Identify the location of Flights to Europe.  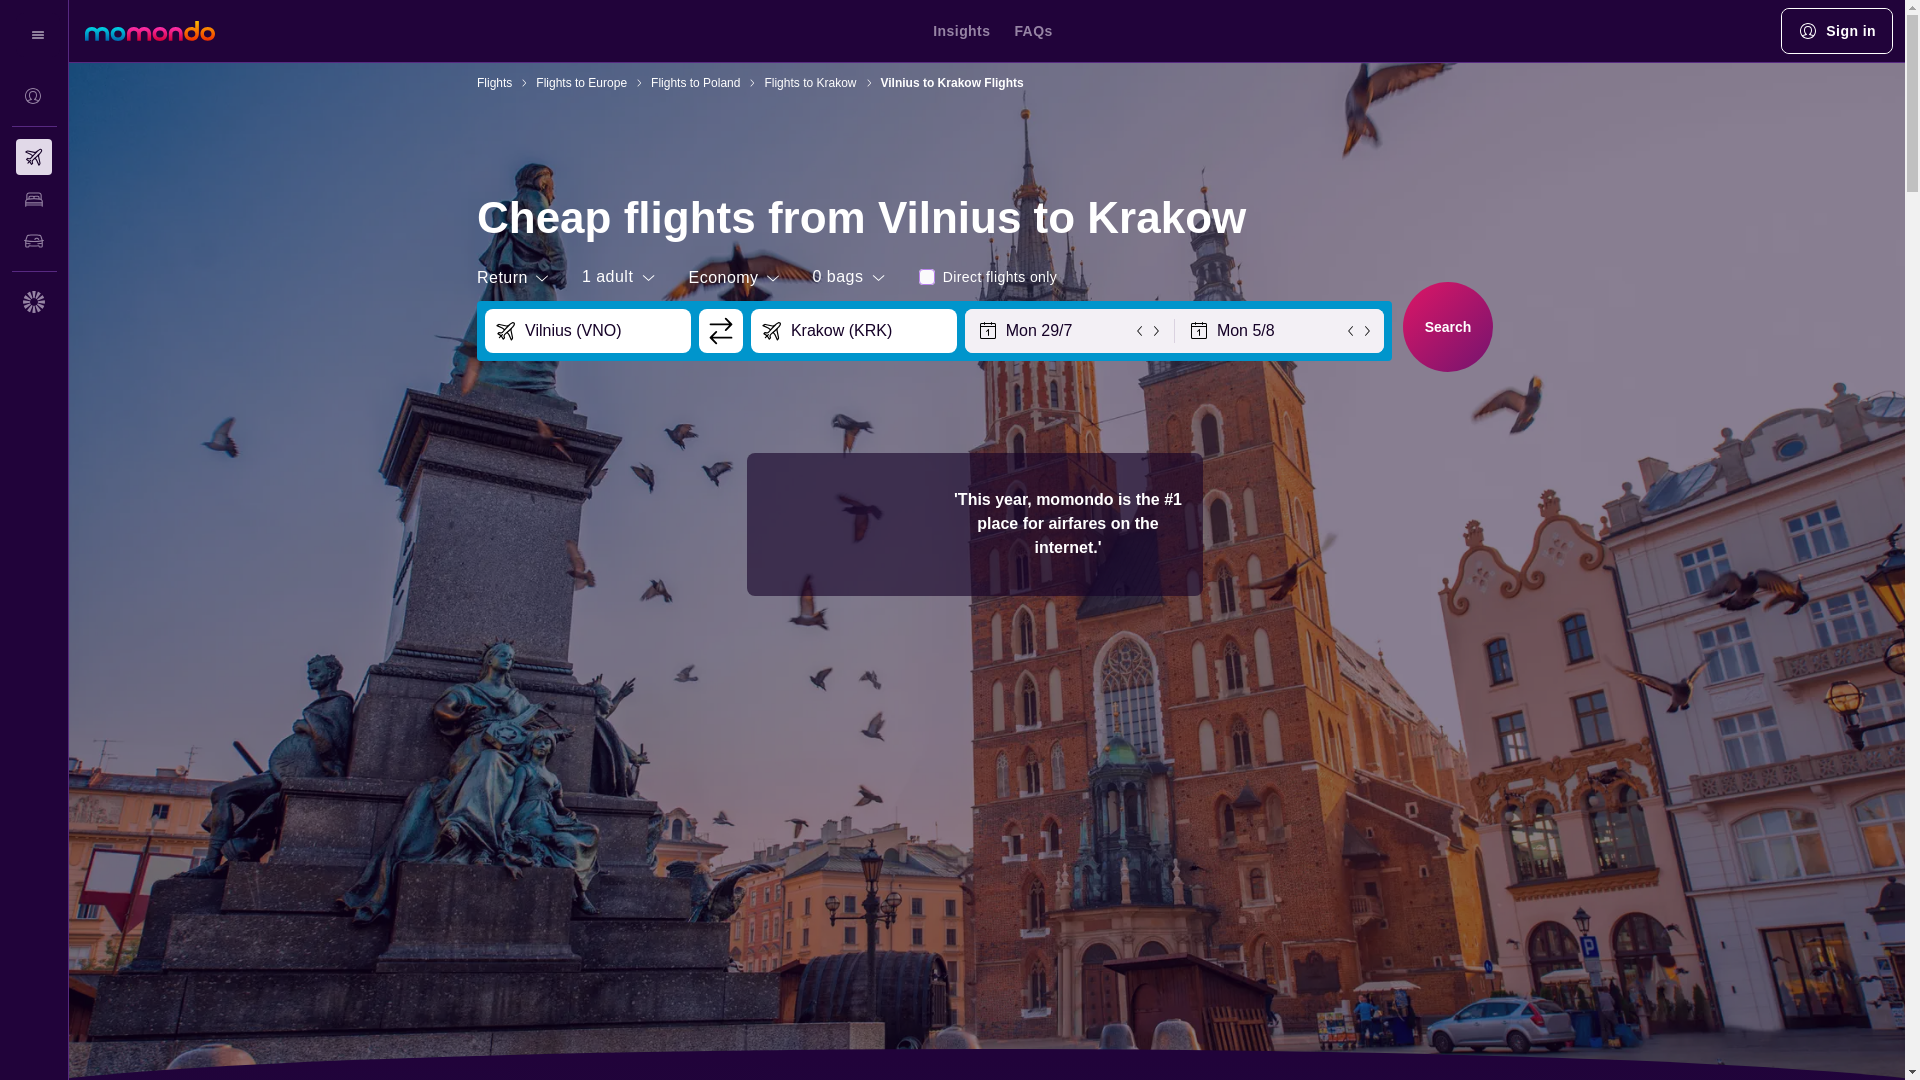
(581, 82).